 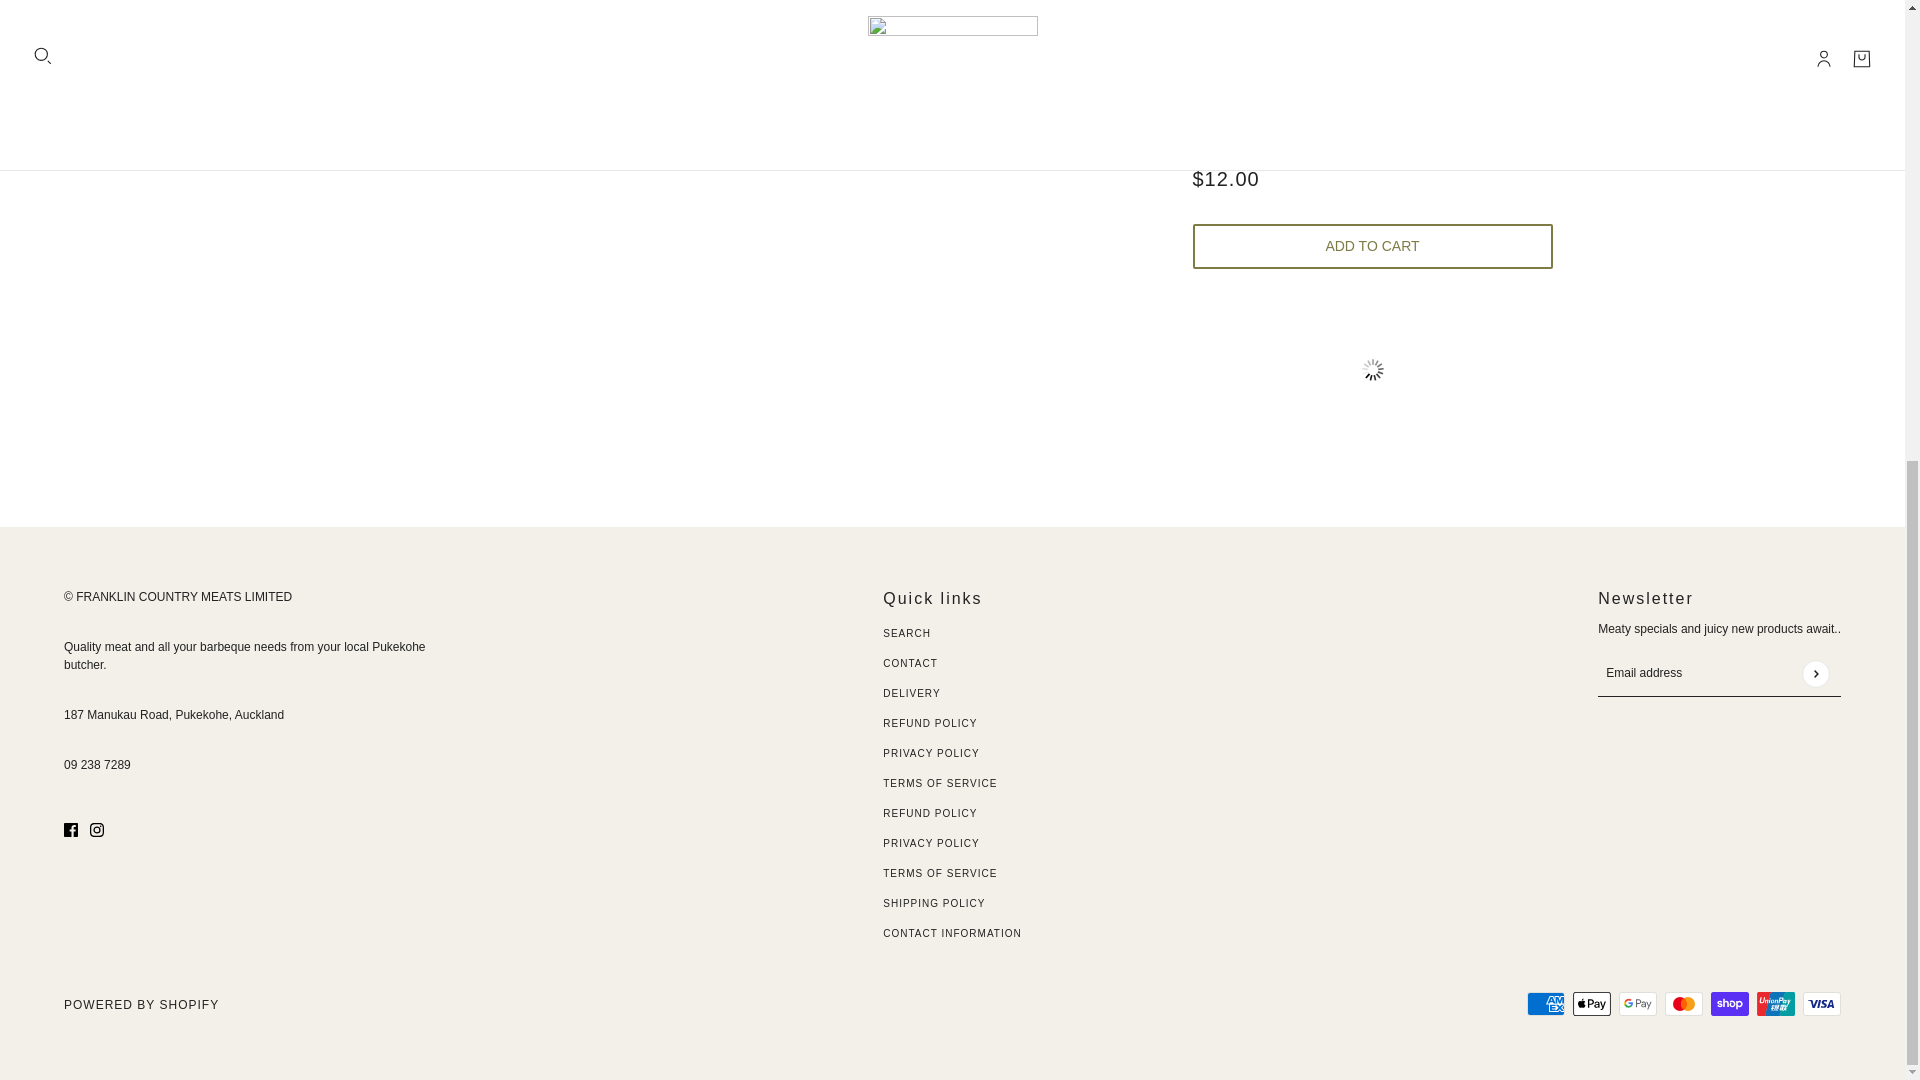 What do you see at coordinates (940, 874) in the screenshot?
I see `Terms of service` at bounding box center [940, 874].